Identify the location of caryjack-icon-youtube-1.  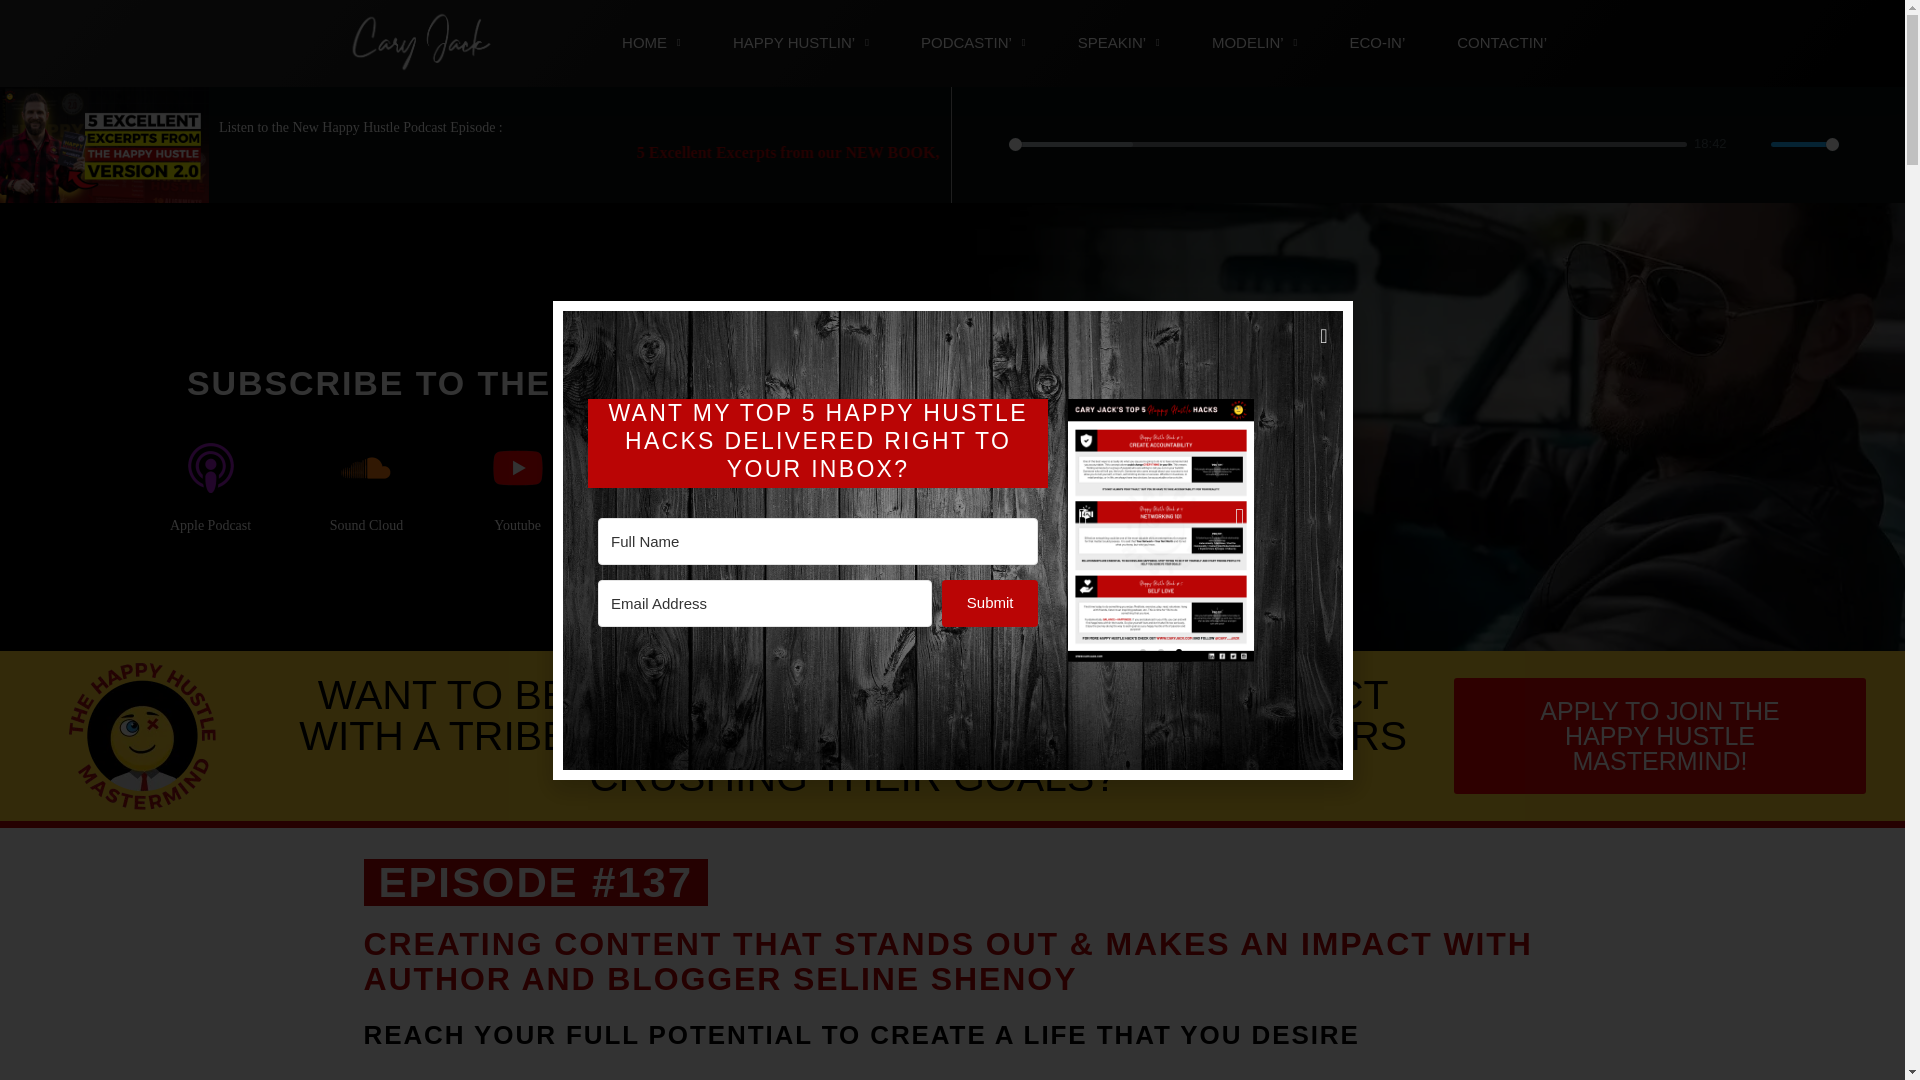
(518, 467).